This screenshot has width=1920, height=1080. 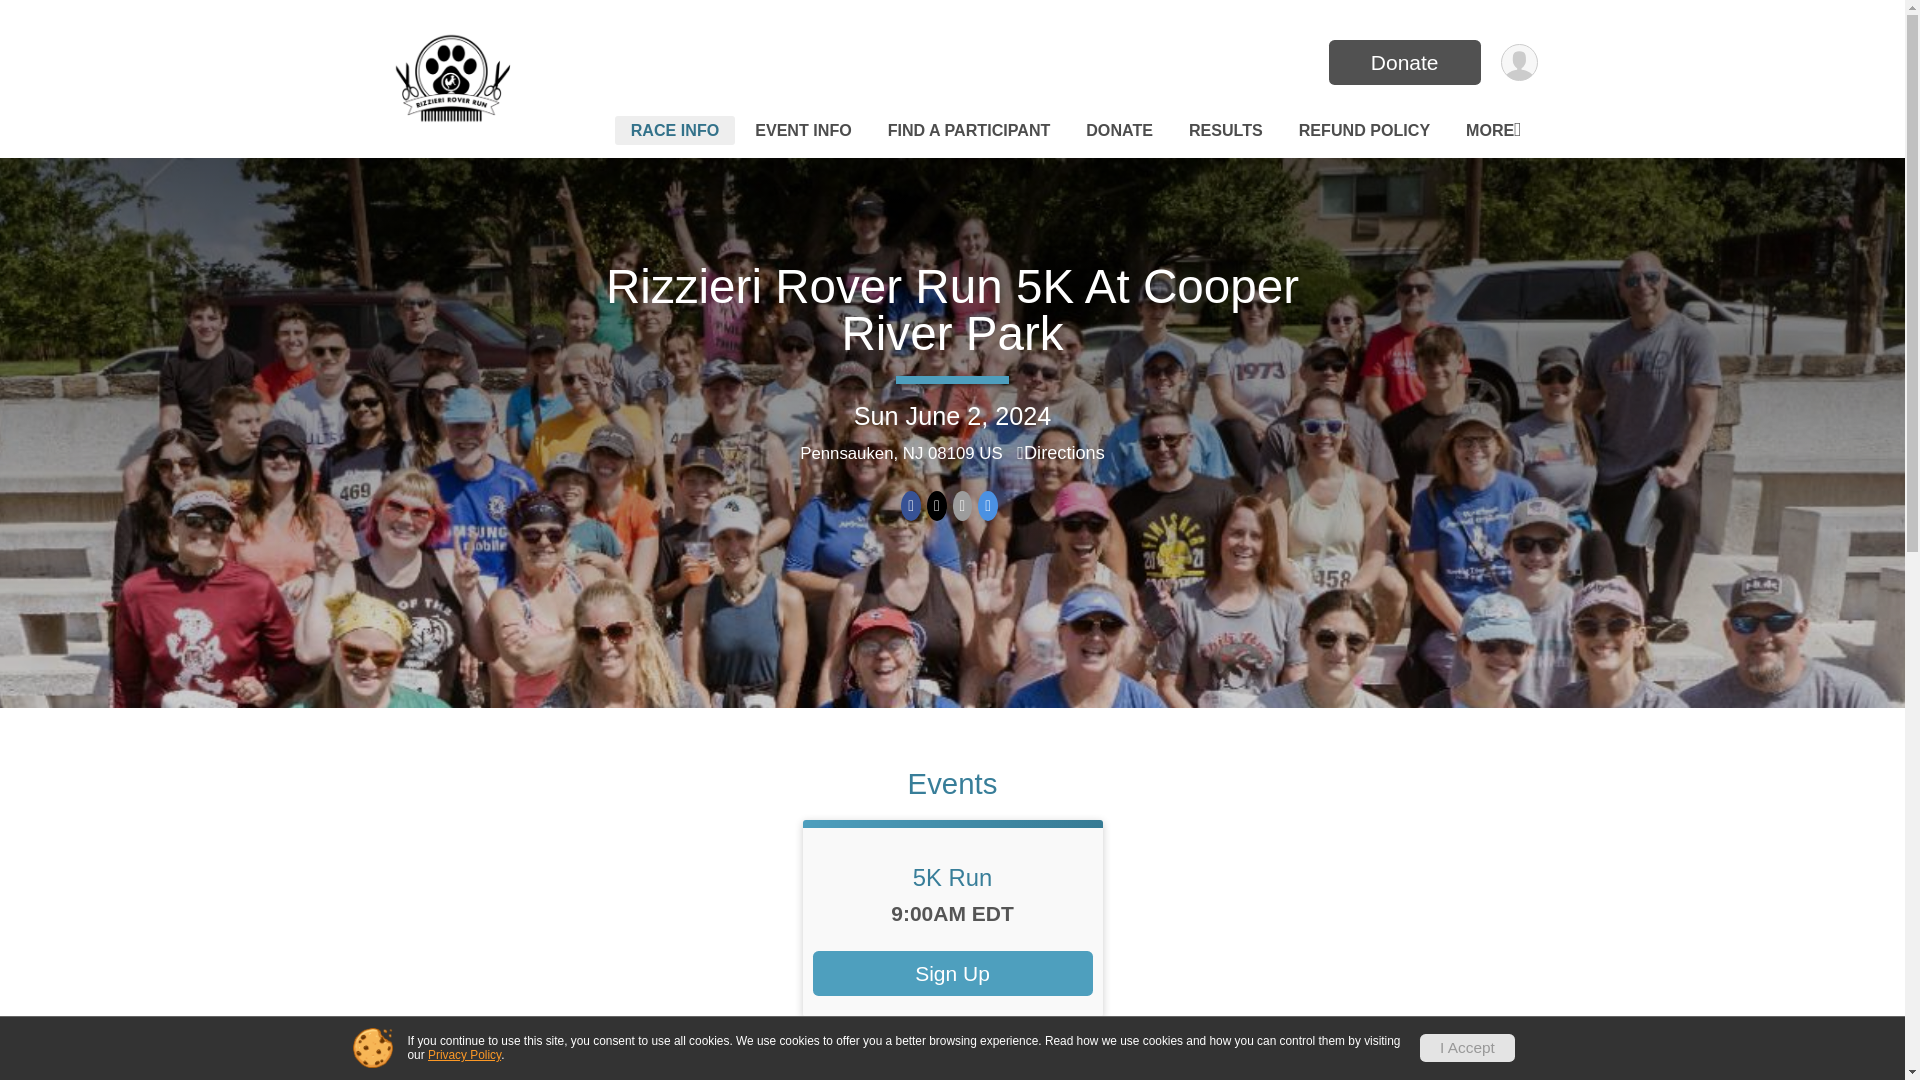 What do you see at coordinates (1492, 130) in the screenshot?
I see `MORE` at bounding box center [1492, 130].